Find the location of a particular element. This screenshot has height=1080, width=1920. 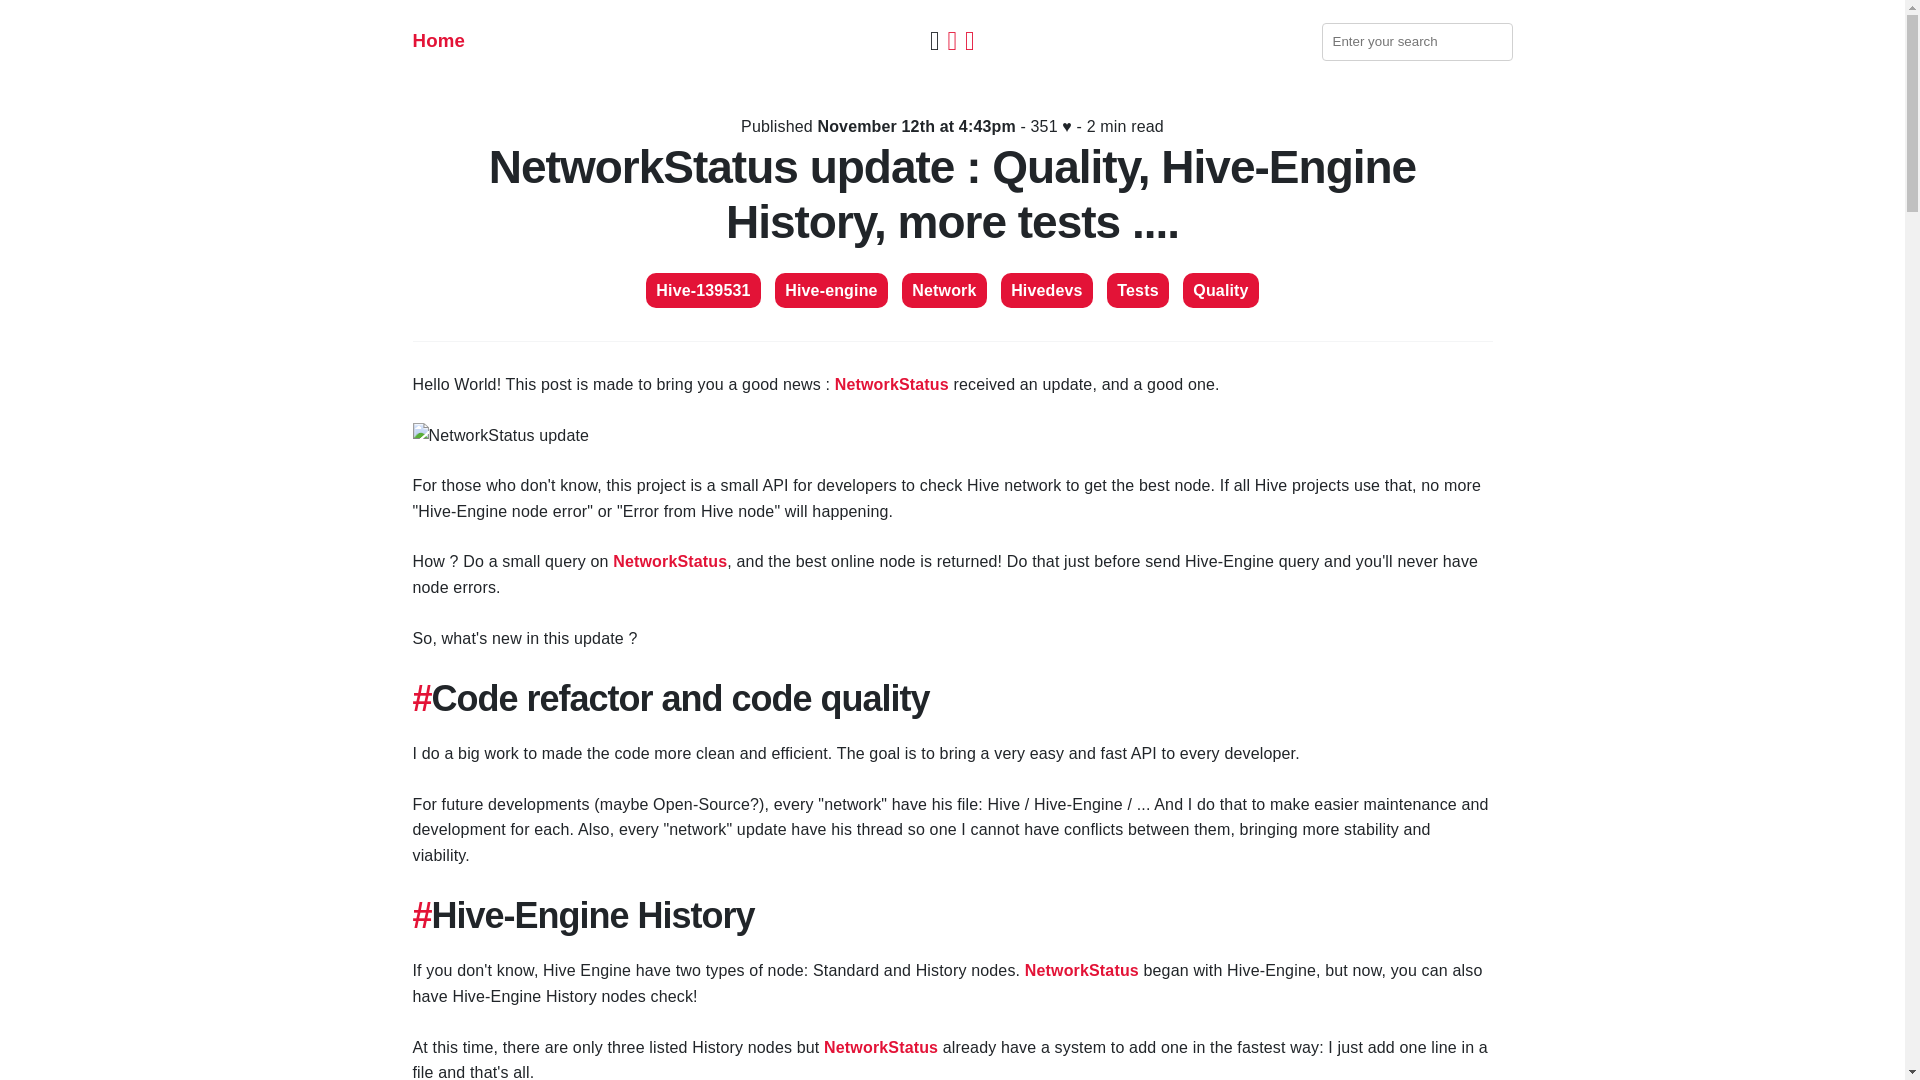

NetworkStatus is located at coordinates (880, 1047).